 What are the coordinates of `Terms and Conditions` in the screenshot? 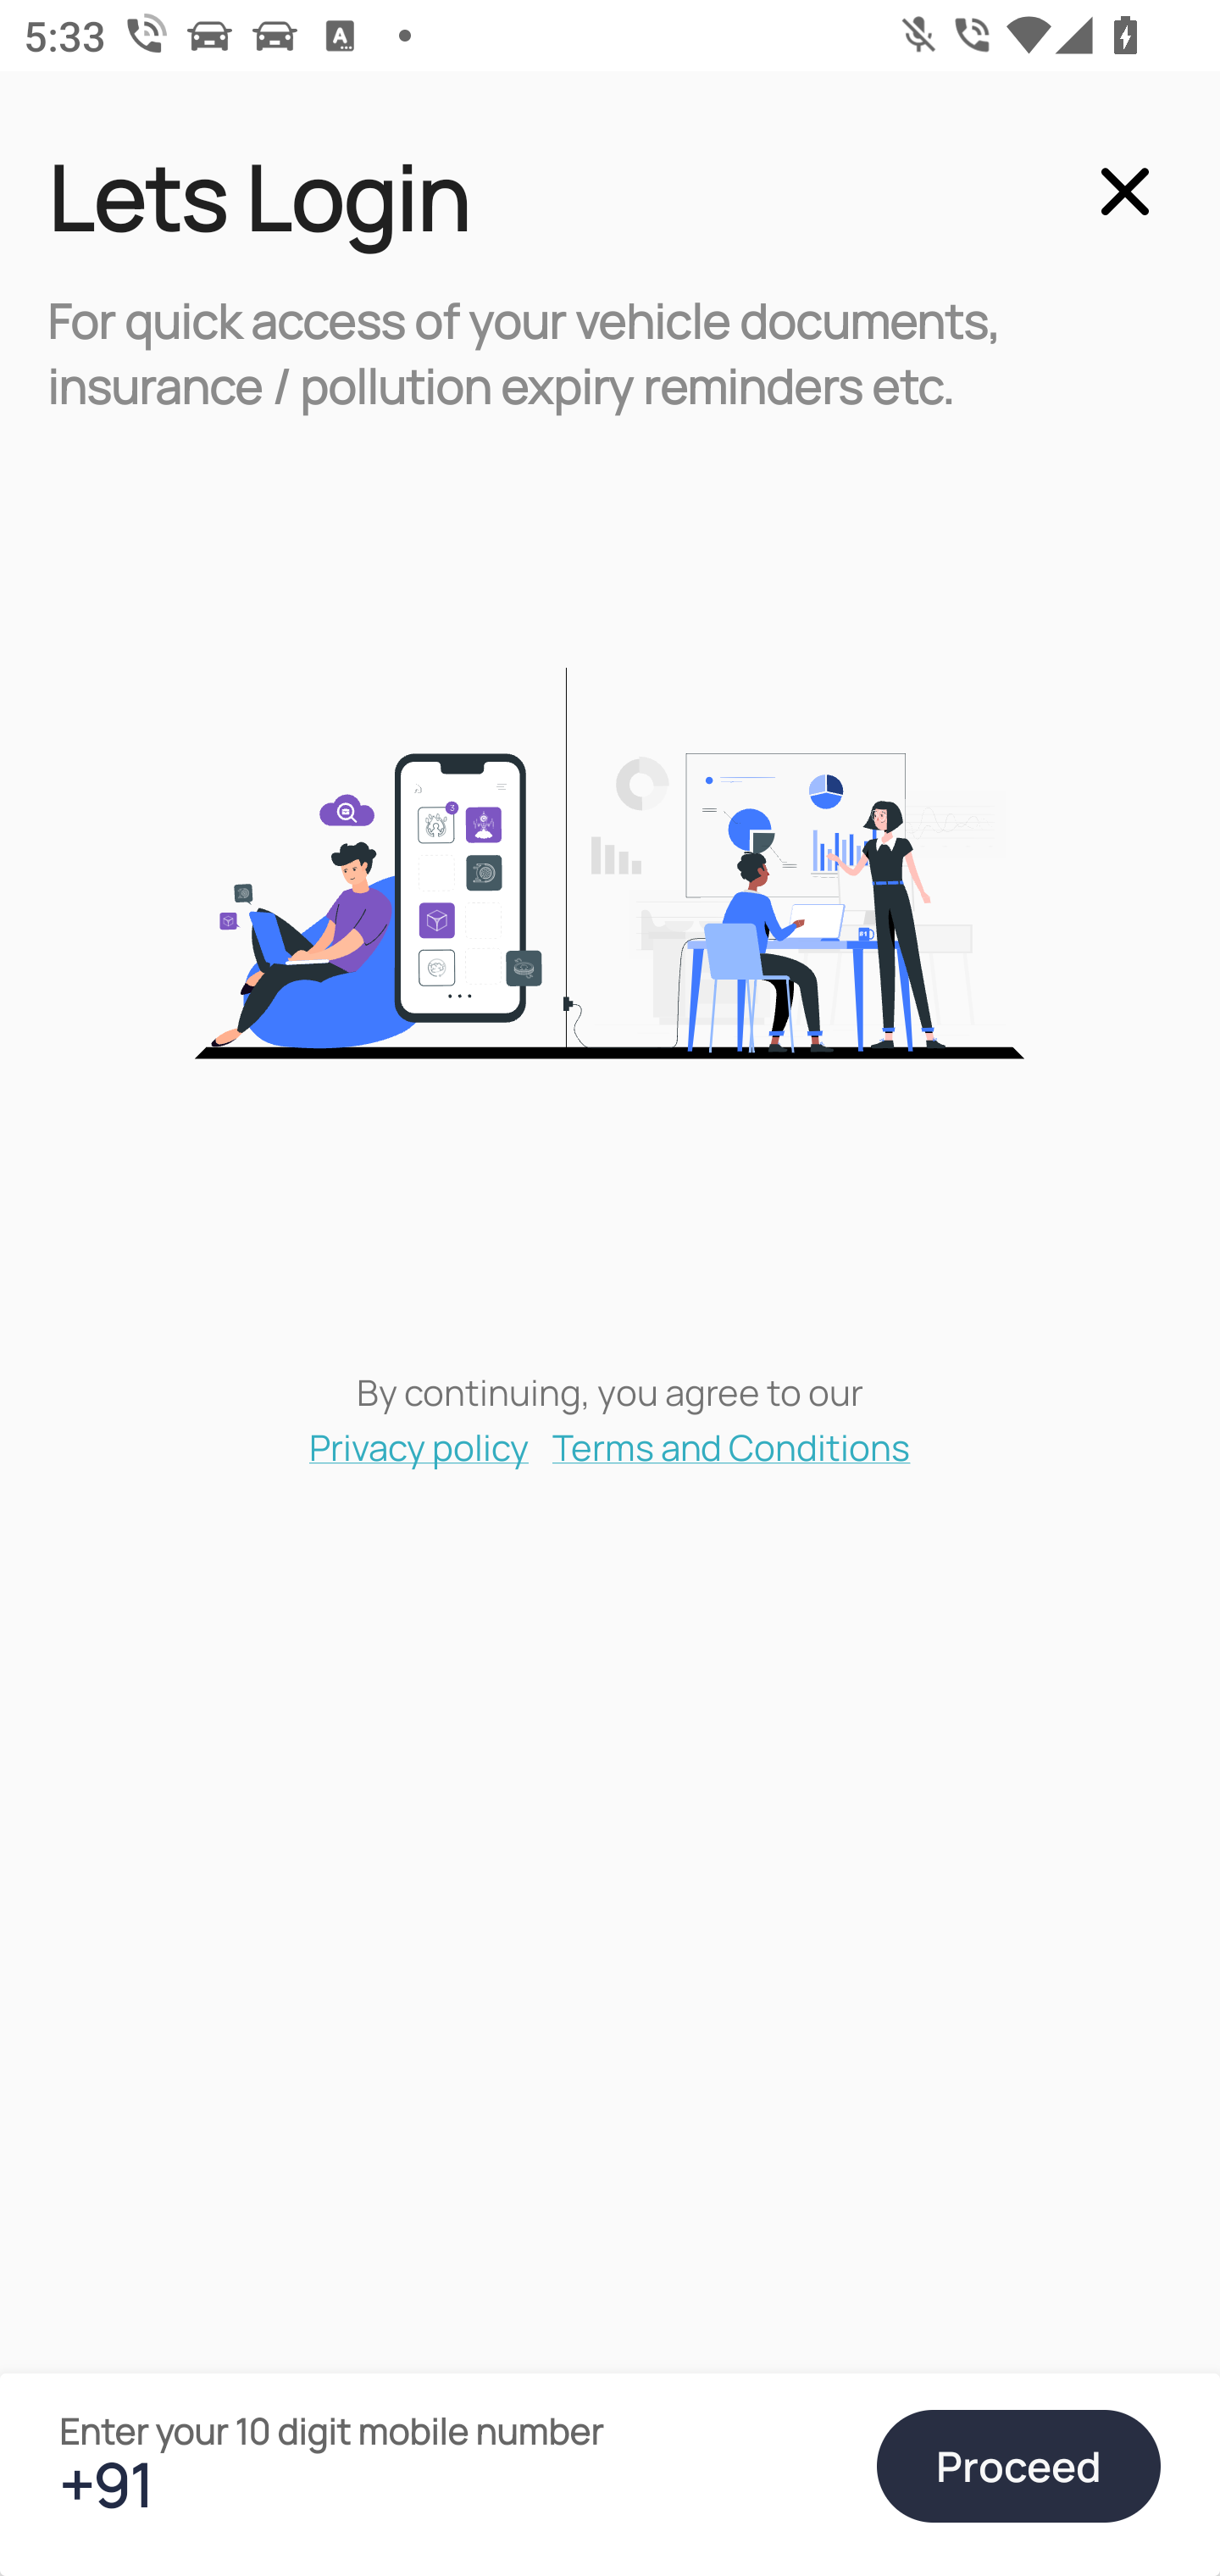 It's located at (732, 1446).